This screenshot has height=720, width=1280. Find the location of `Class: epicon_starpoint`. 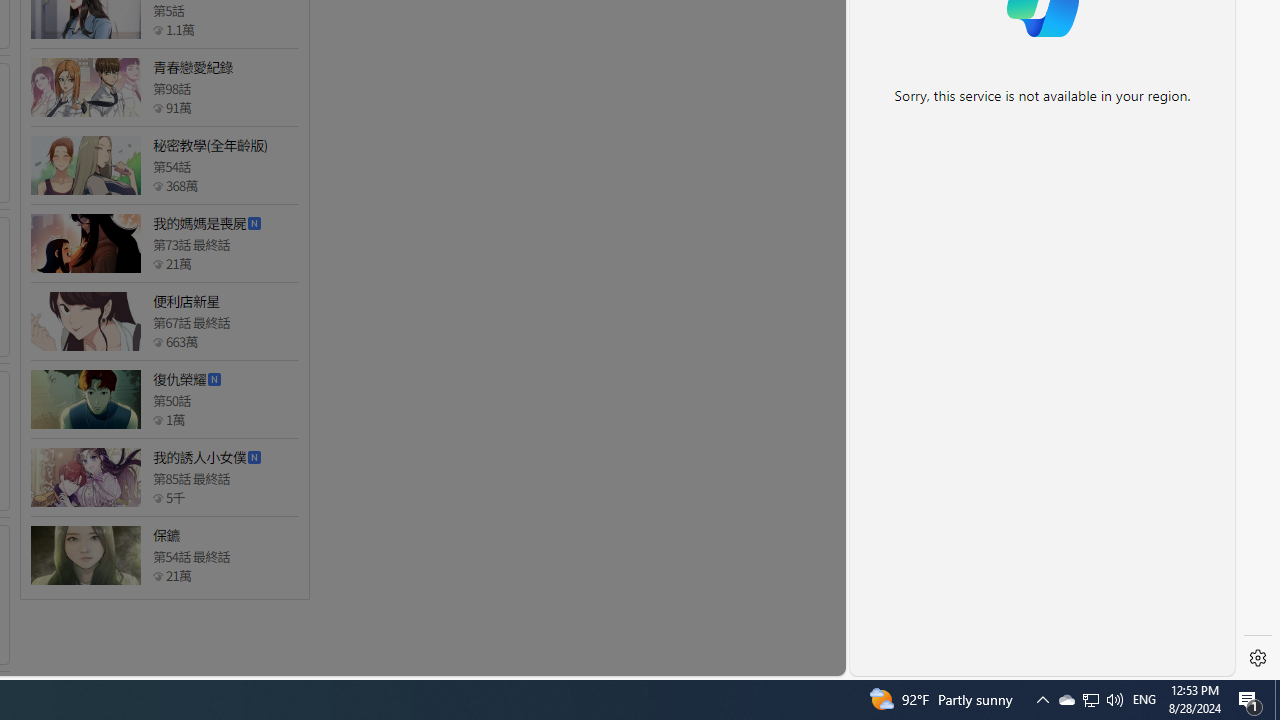

Class: epicon_starpoint is located at coordinates (158, 576).